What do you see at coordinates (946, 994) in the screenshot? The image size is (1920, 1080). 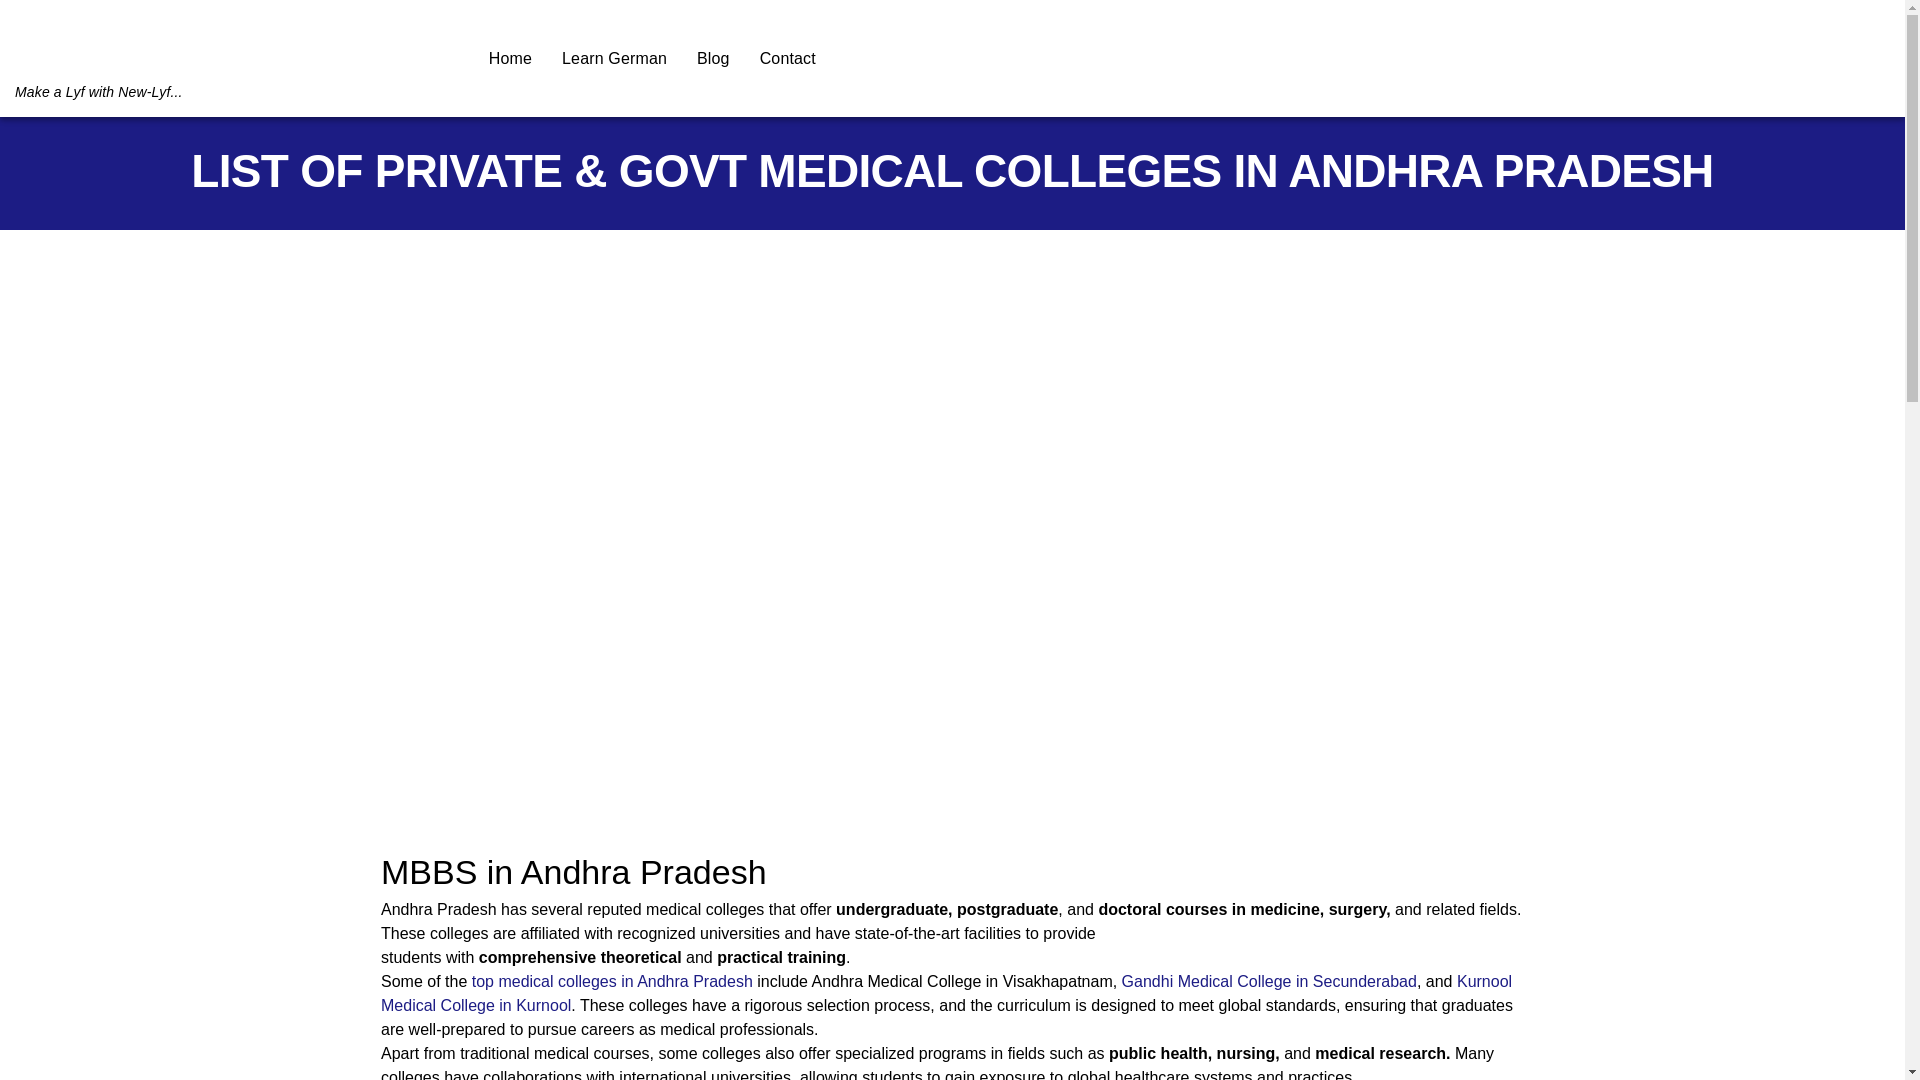 I see `Kurnool Medical College in Kurnool` at bounding box center [946, 994].